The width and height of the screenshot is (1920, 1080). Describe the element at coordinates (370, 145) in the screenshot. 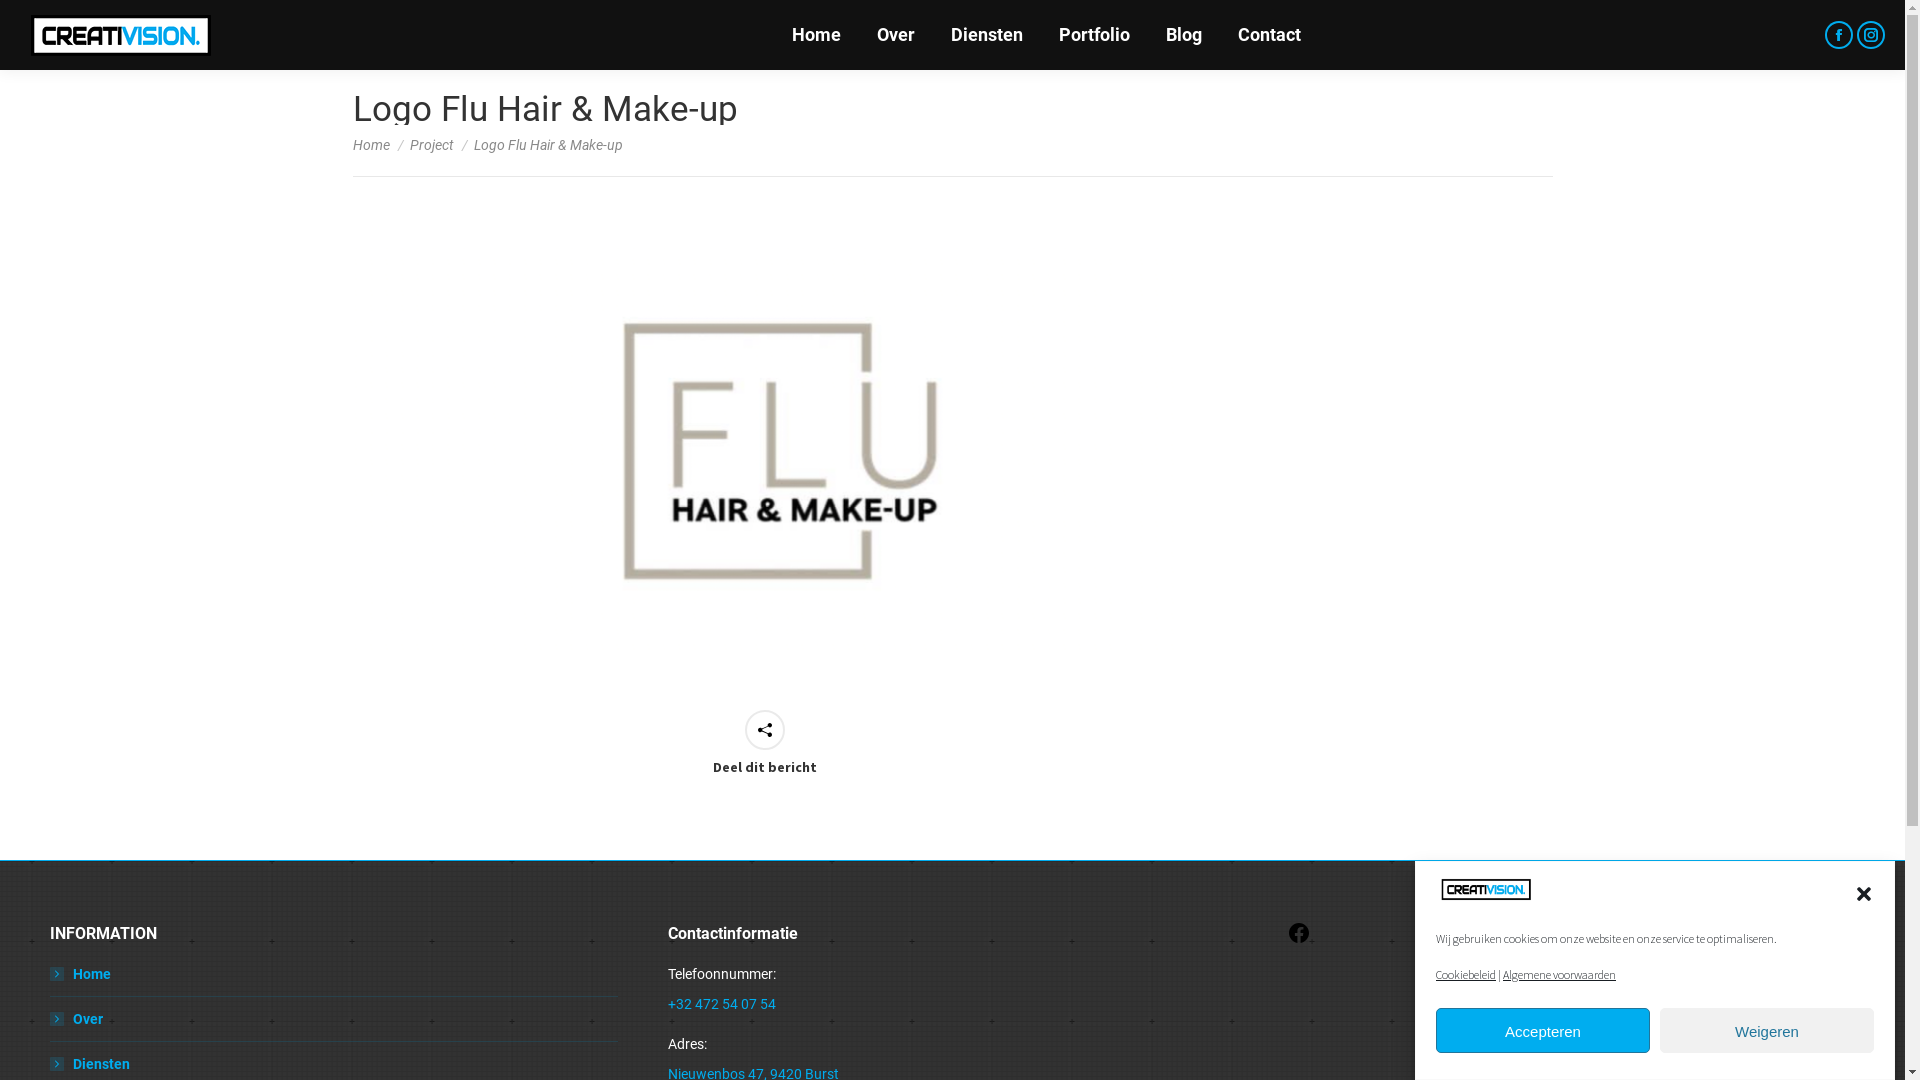

I see `Home` at that location.